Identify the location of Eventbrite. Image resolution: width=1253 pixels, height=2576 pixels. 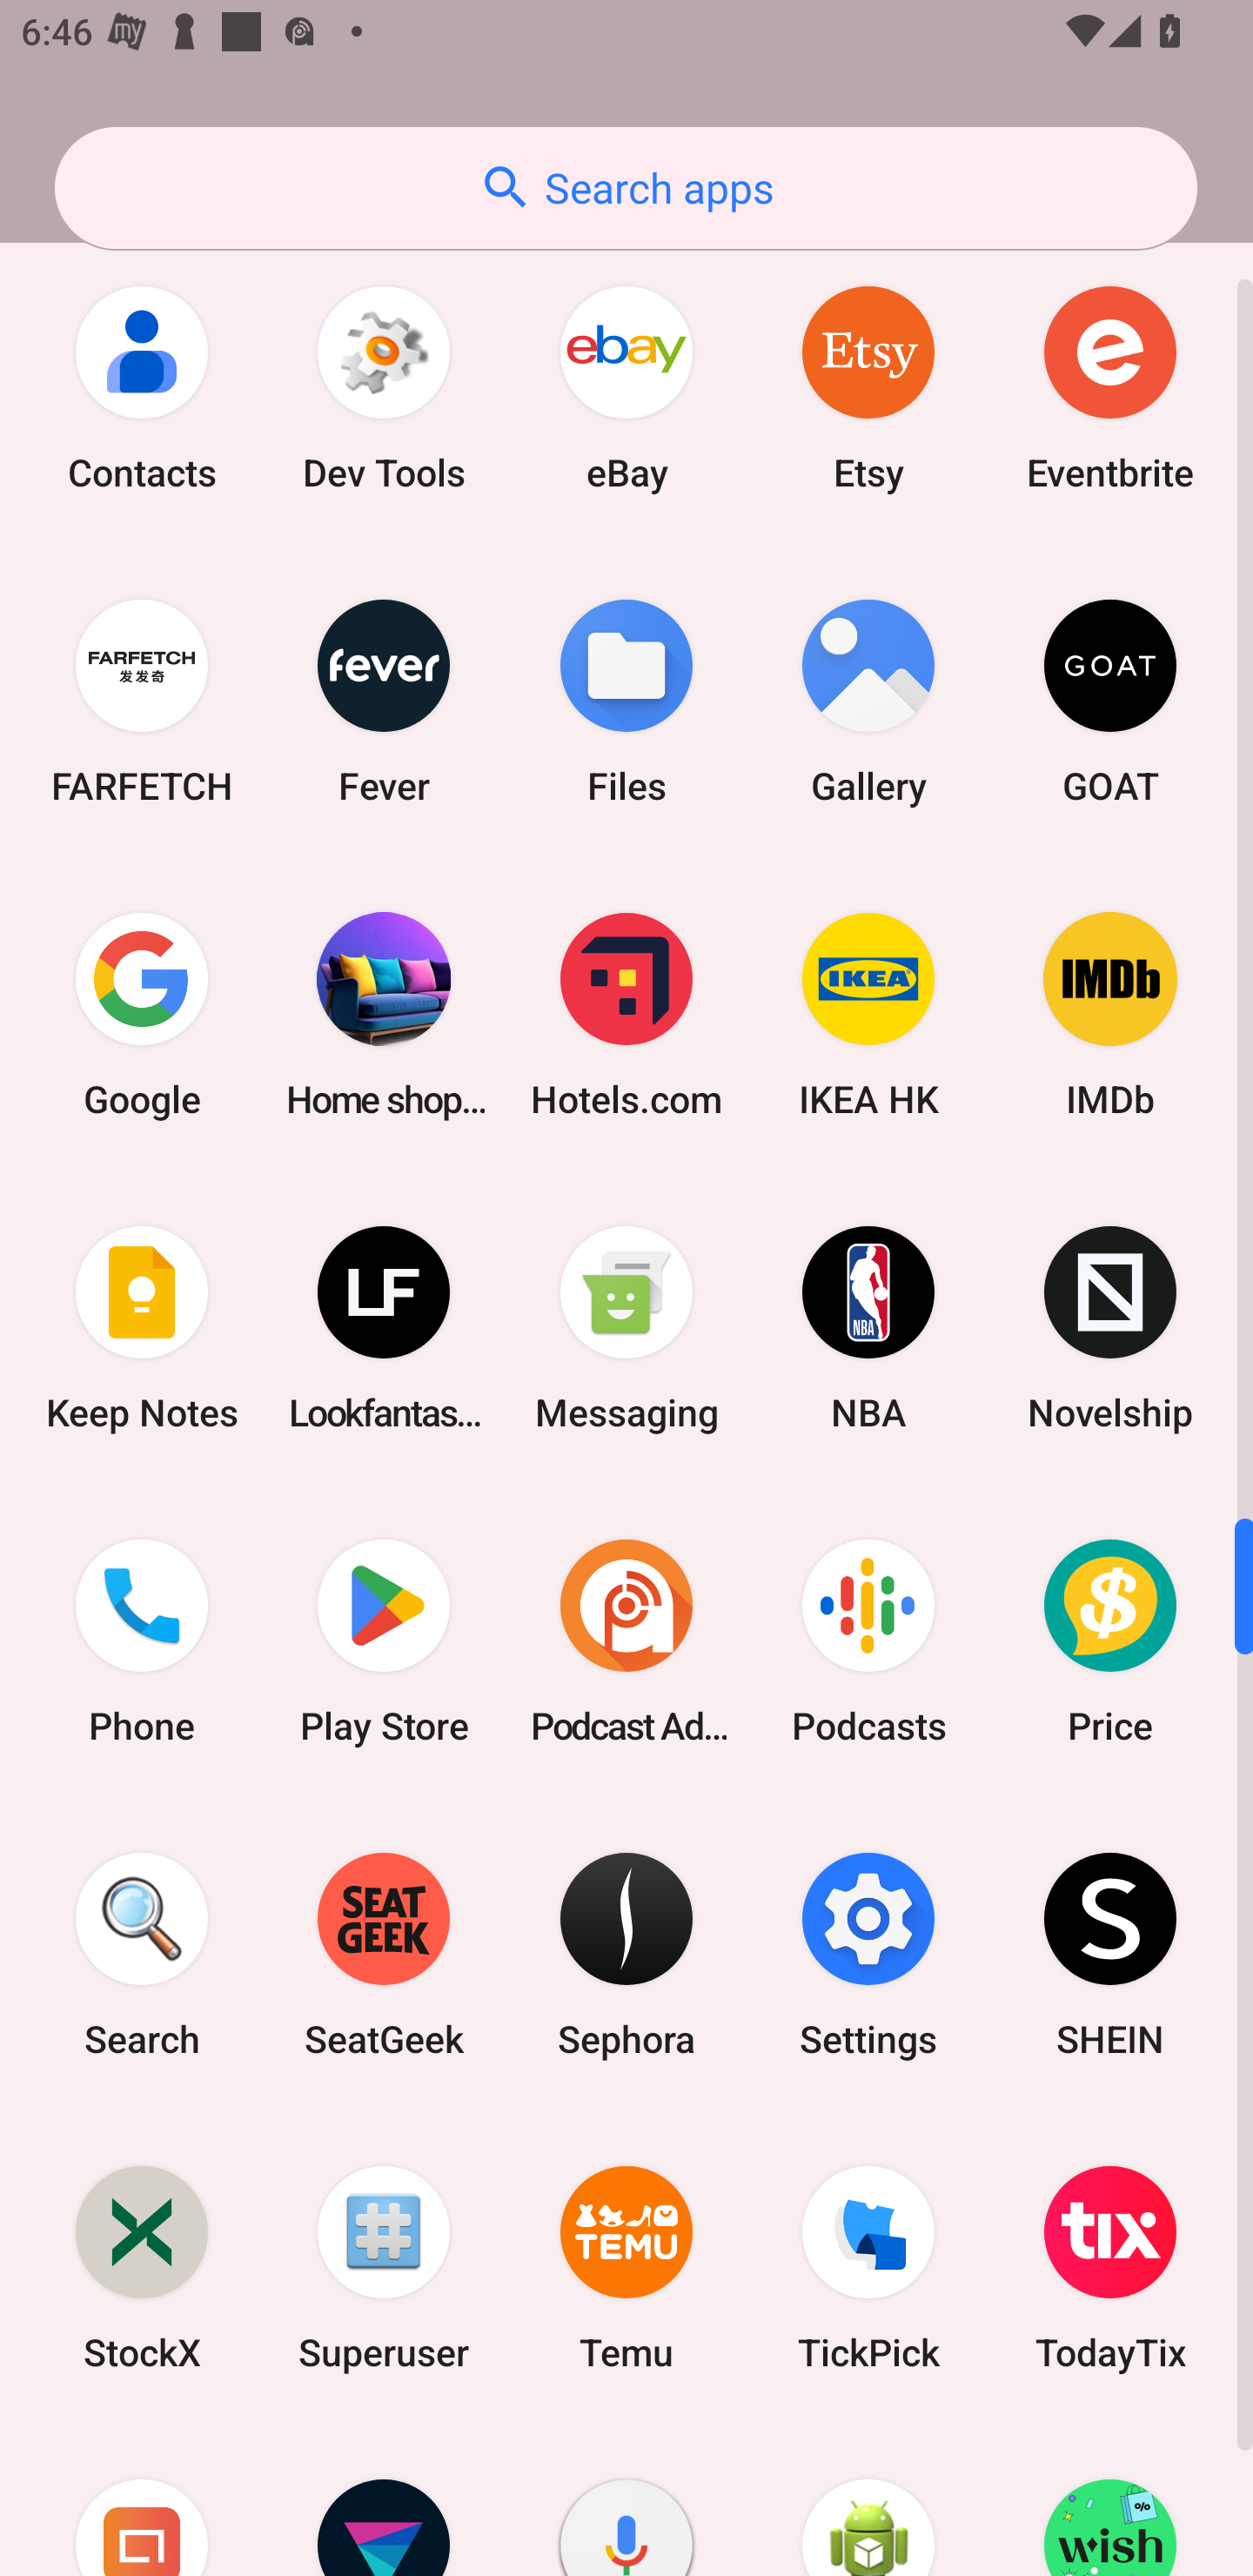
(1110, 387).